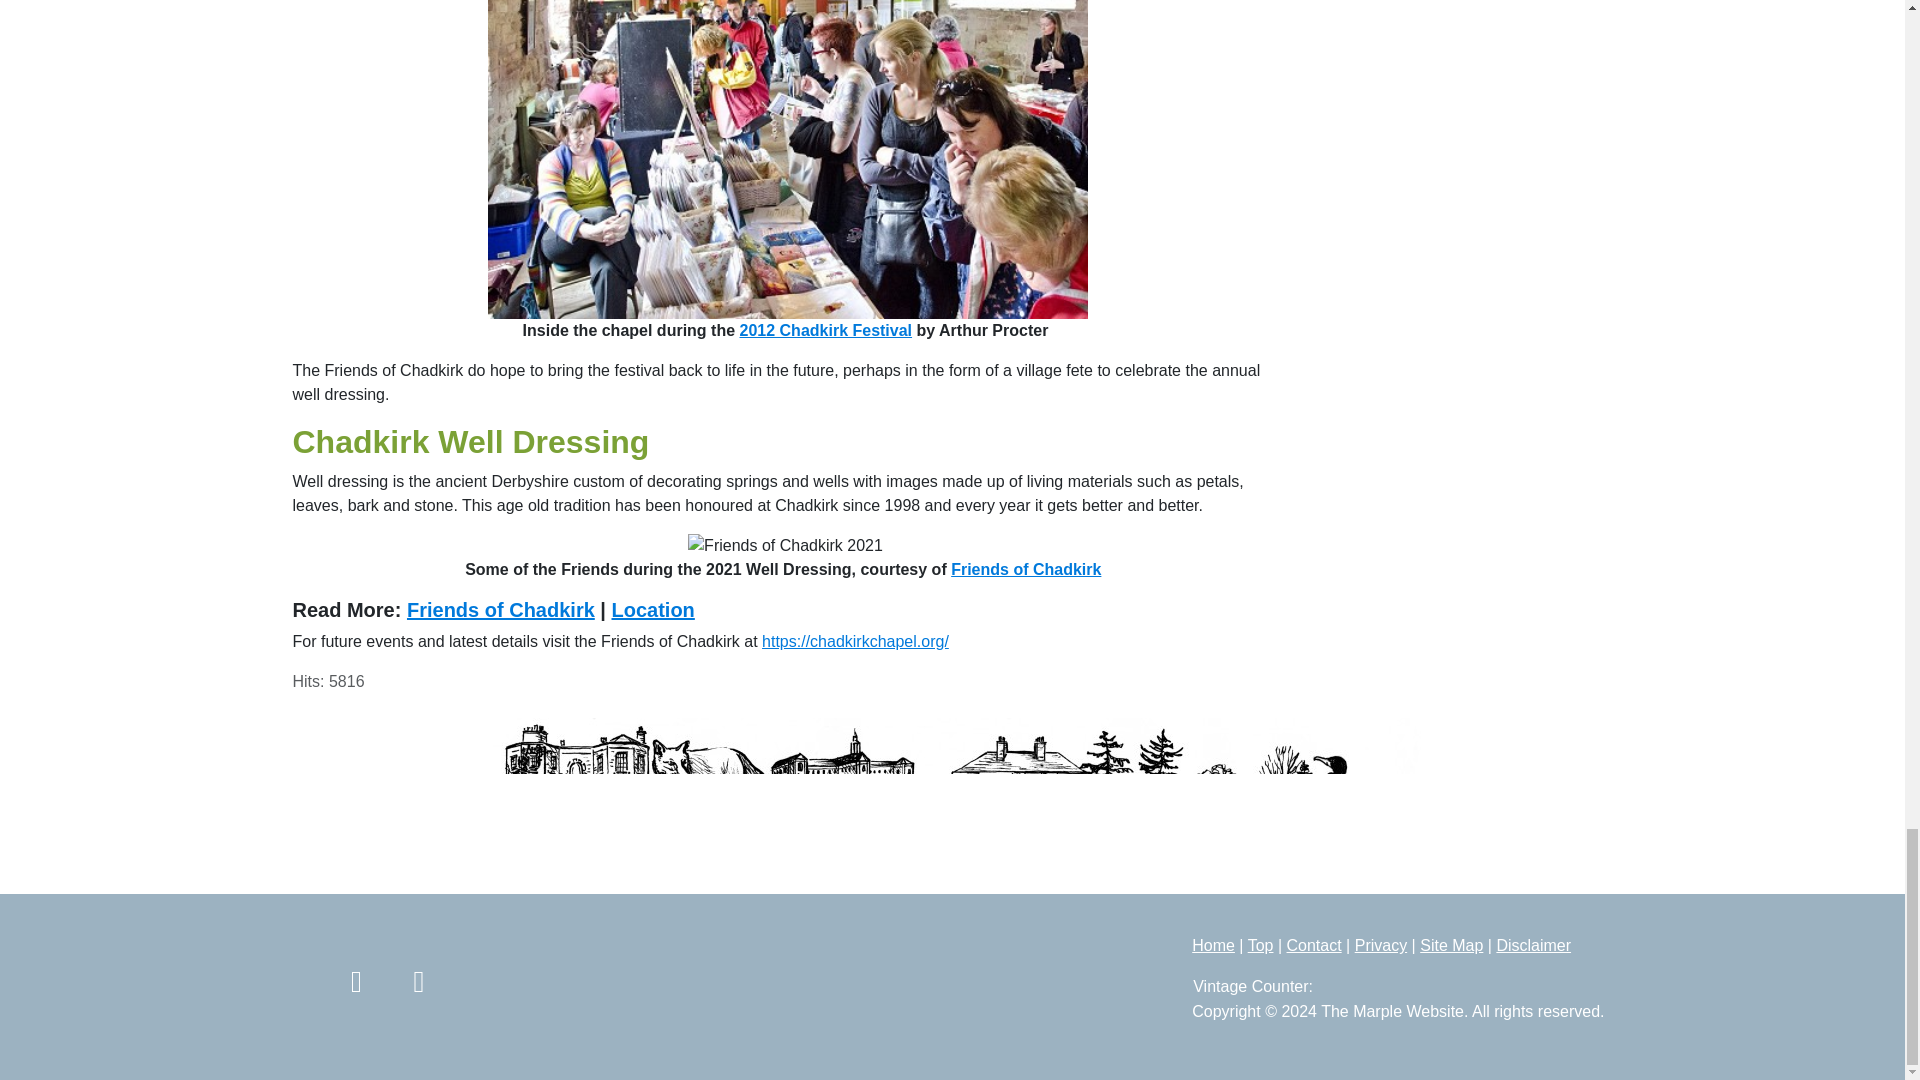 This screenshot has height=1080, width=1920. I want to click on Inside the chapel during a Chadkirk Festival, so click(788, 159).